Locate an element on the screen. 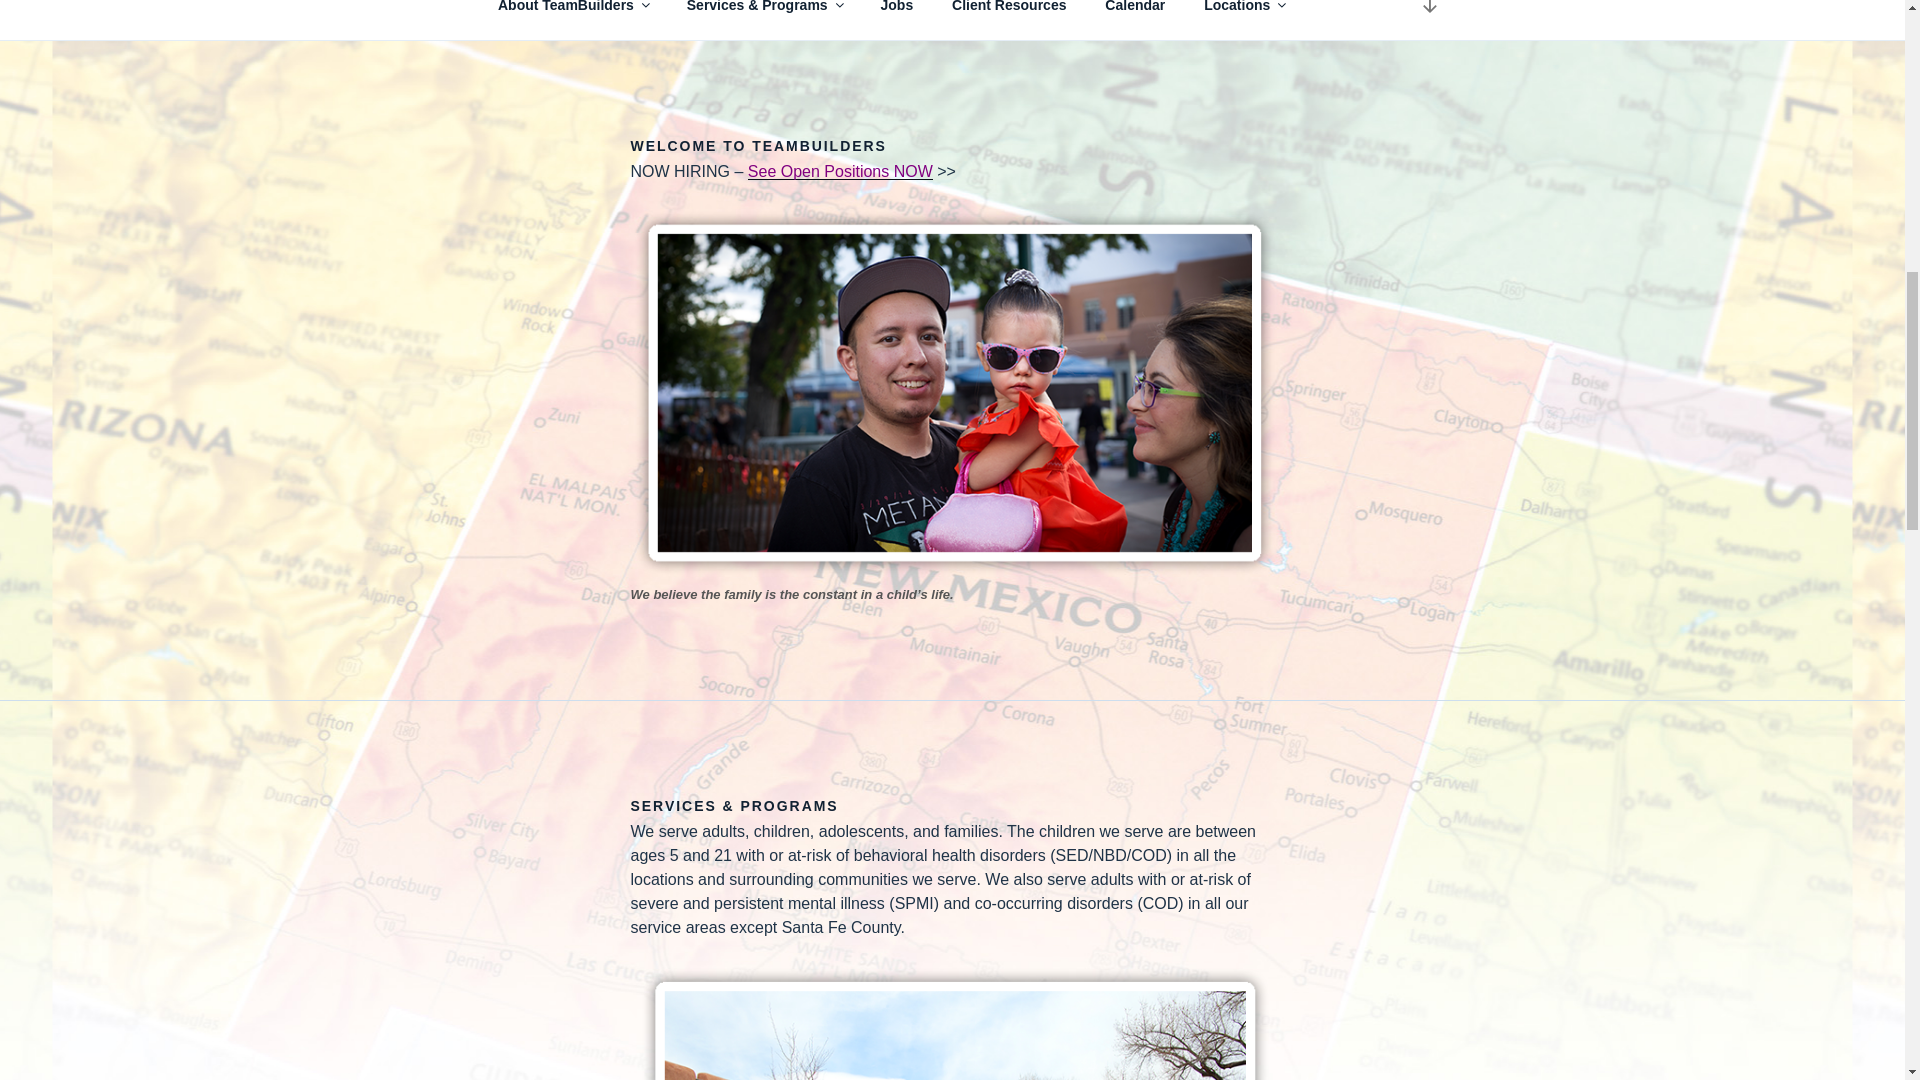 The image size is (1920, 1080). Client Resources is located at coordinates (1010, 14).